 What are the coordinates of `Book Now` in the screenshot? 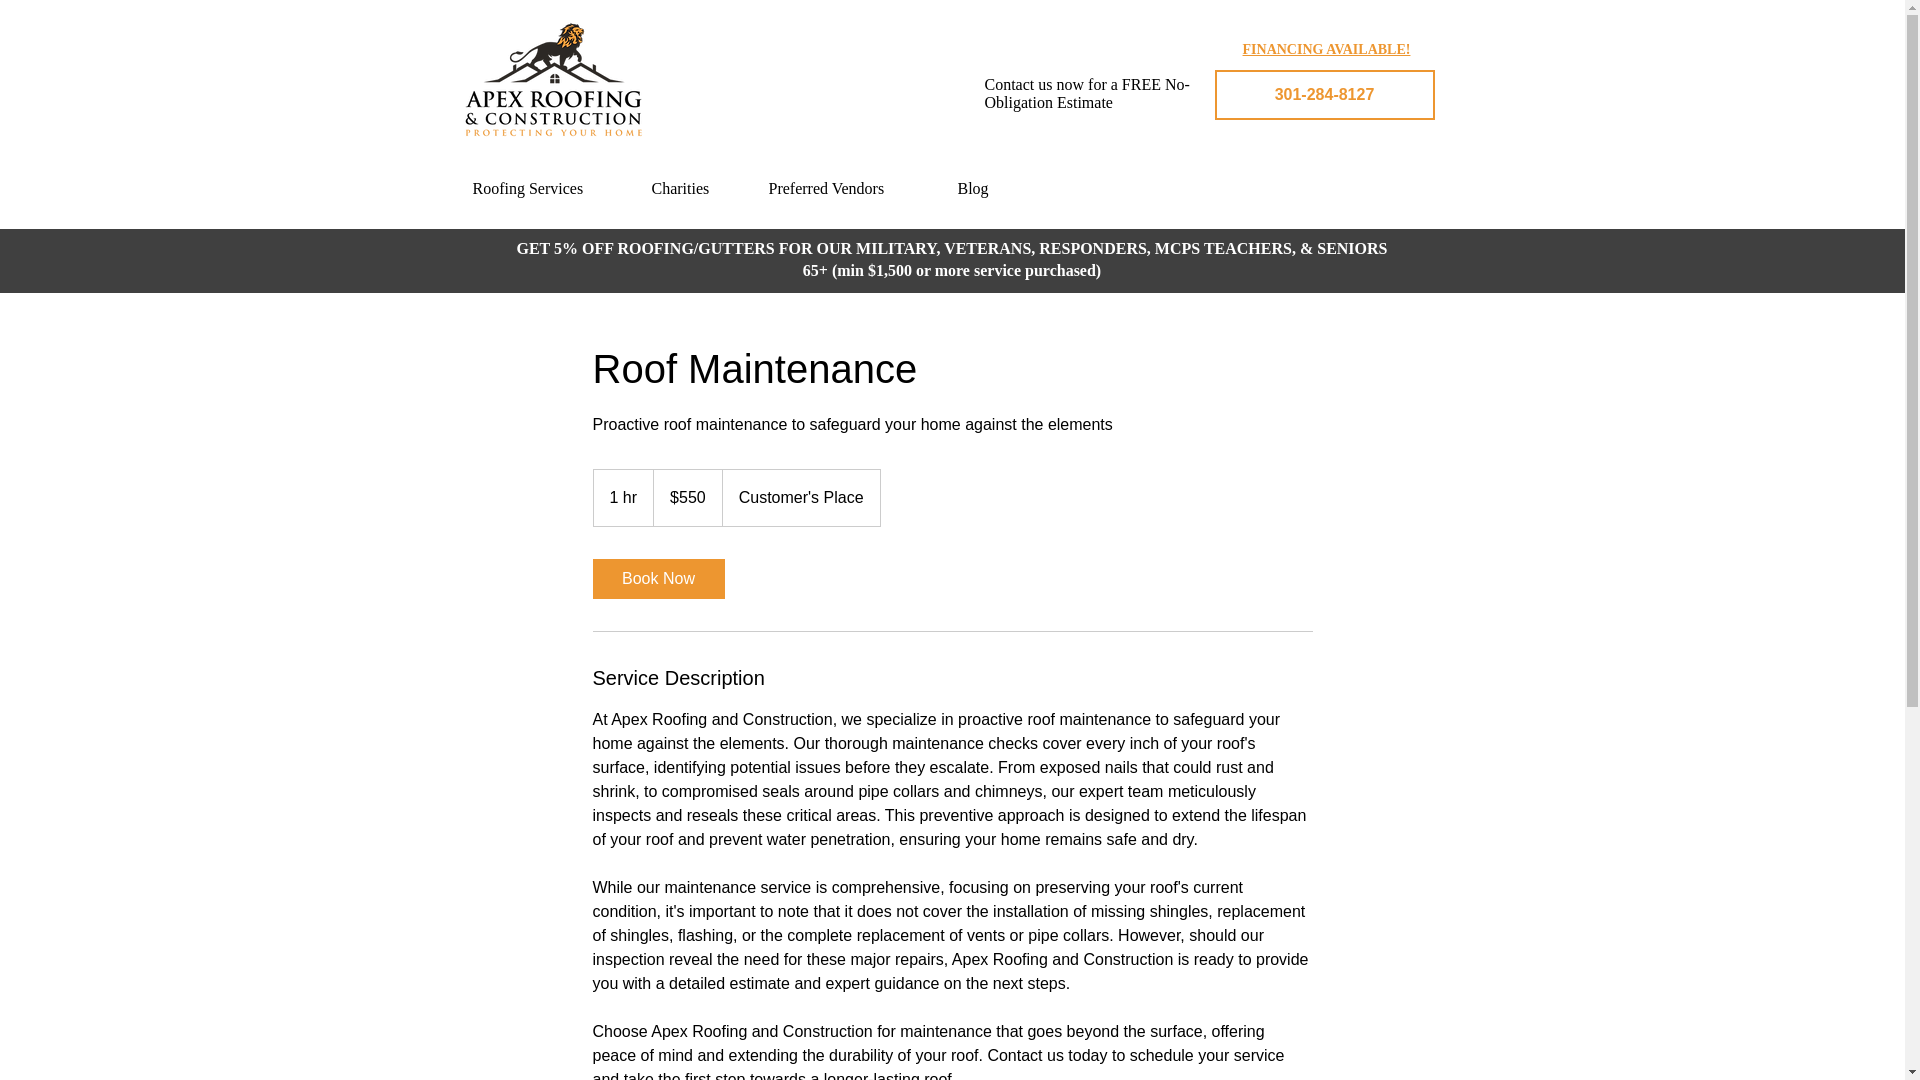 It's located at (657, 579).